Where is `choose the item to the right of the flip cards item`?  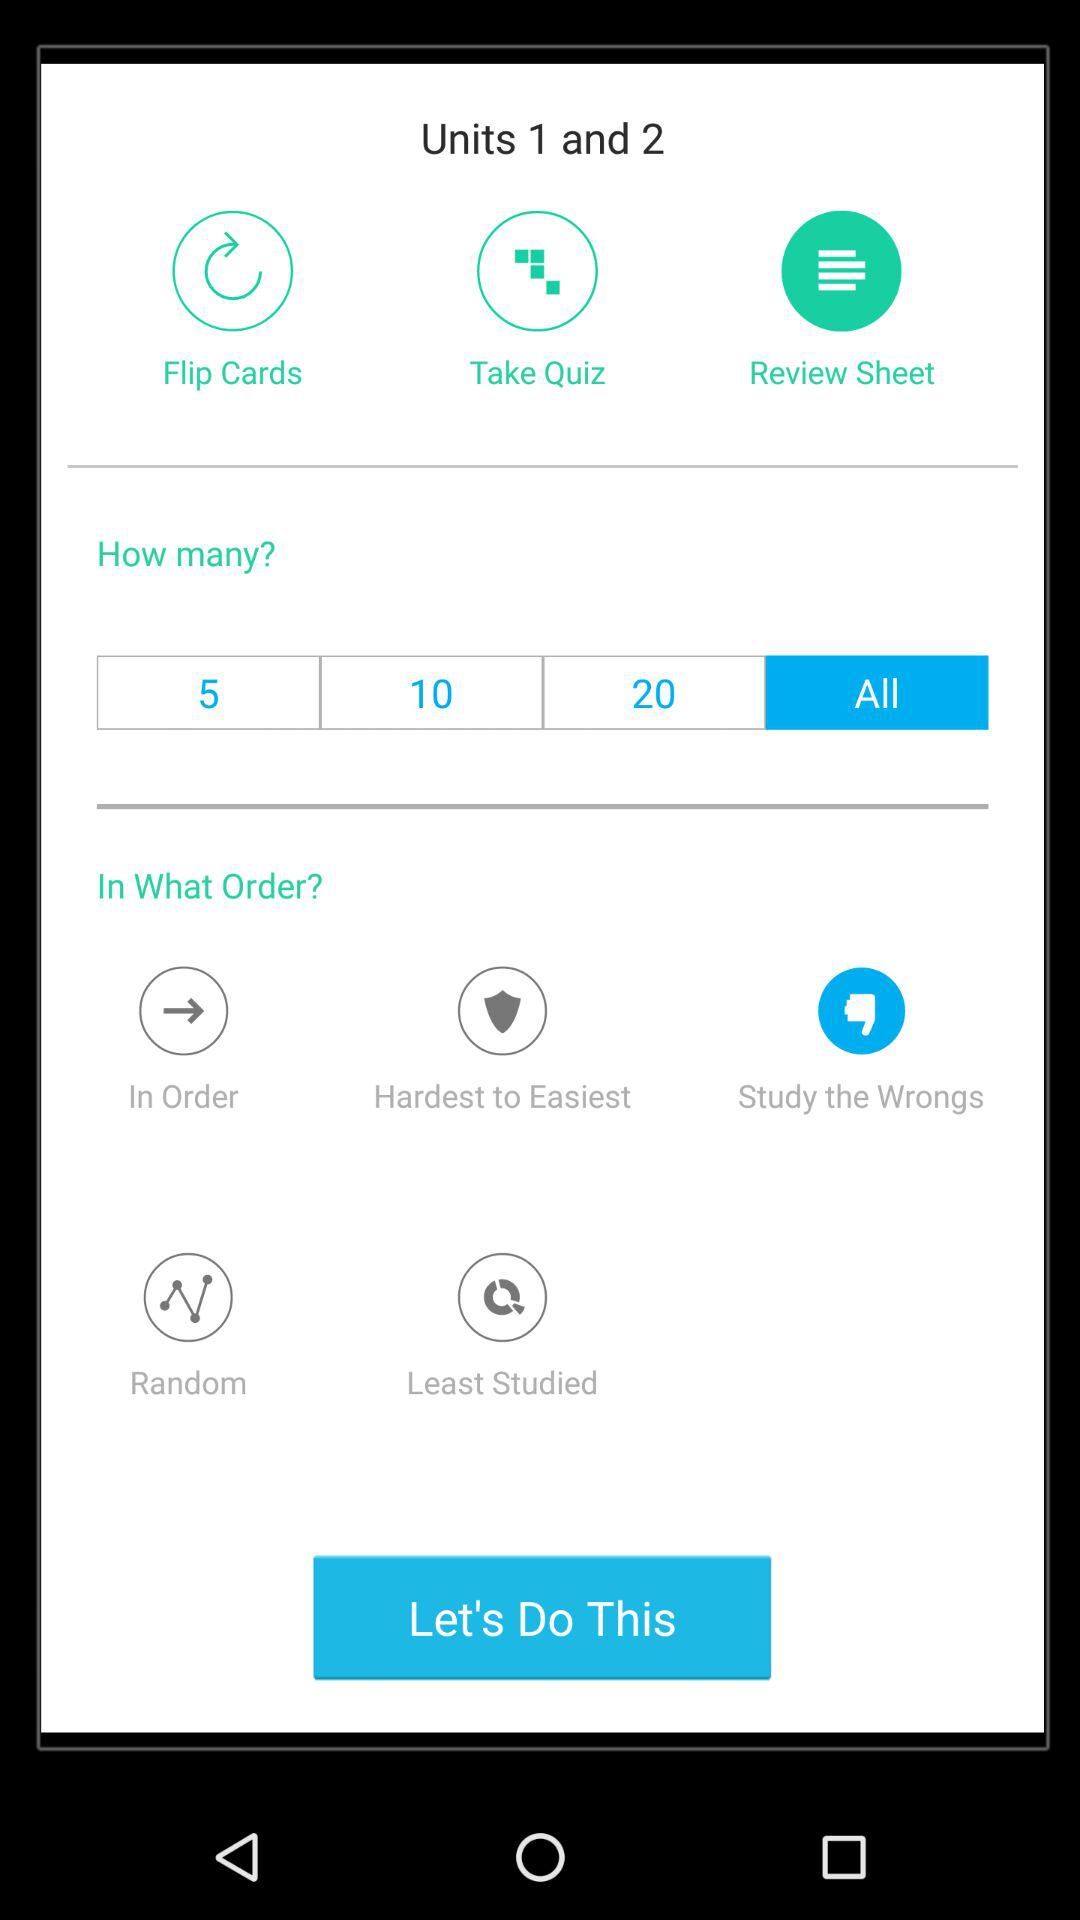
choose the item to the right of the flip cards item is located at coordinates (536, 270).